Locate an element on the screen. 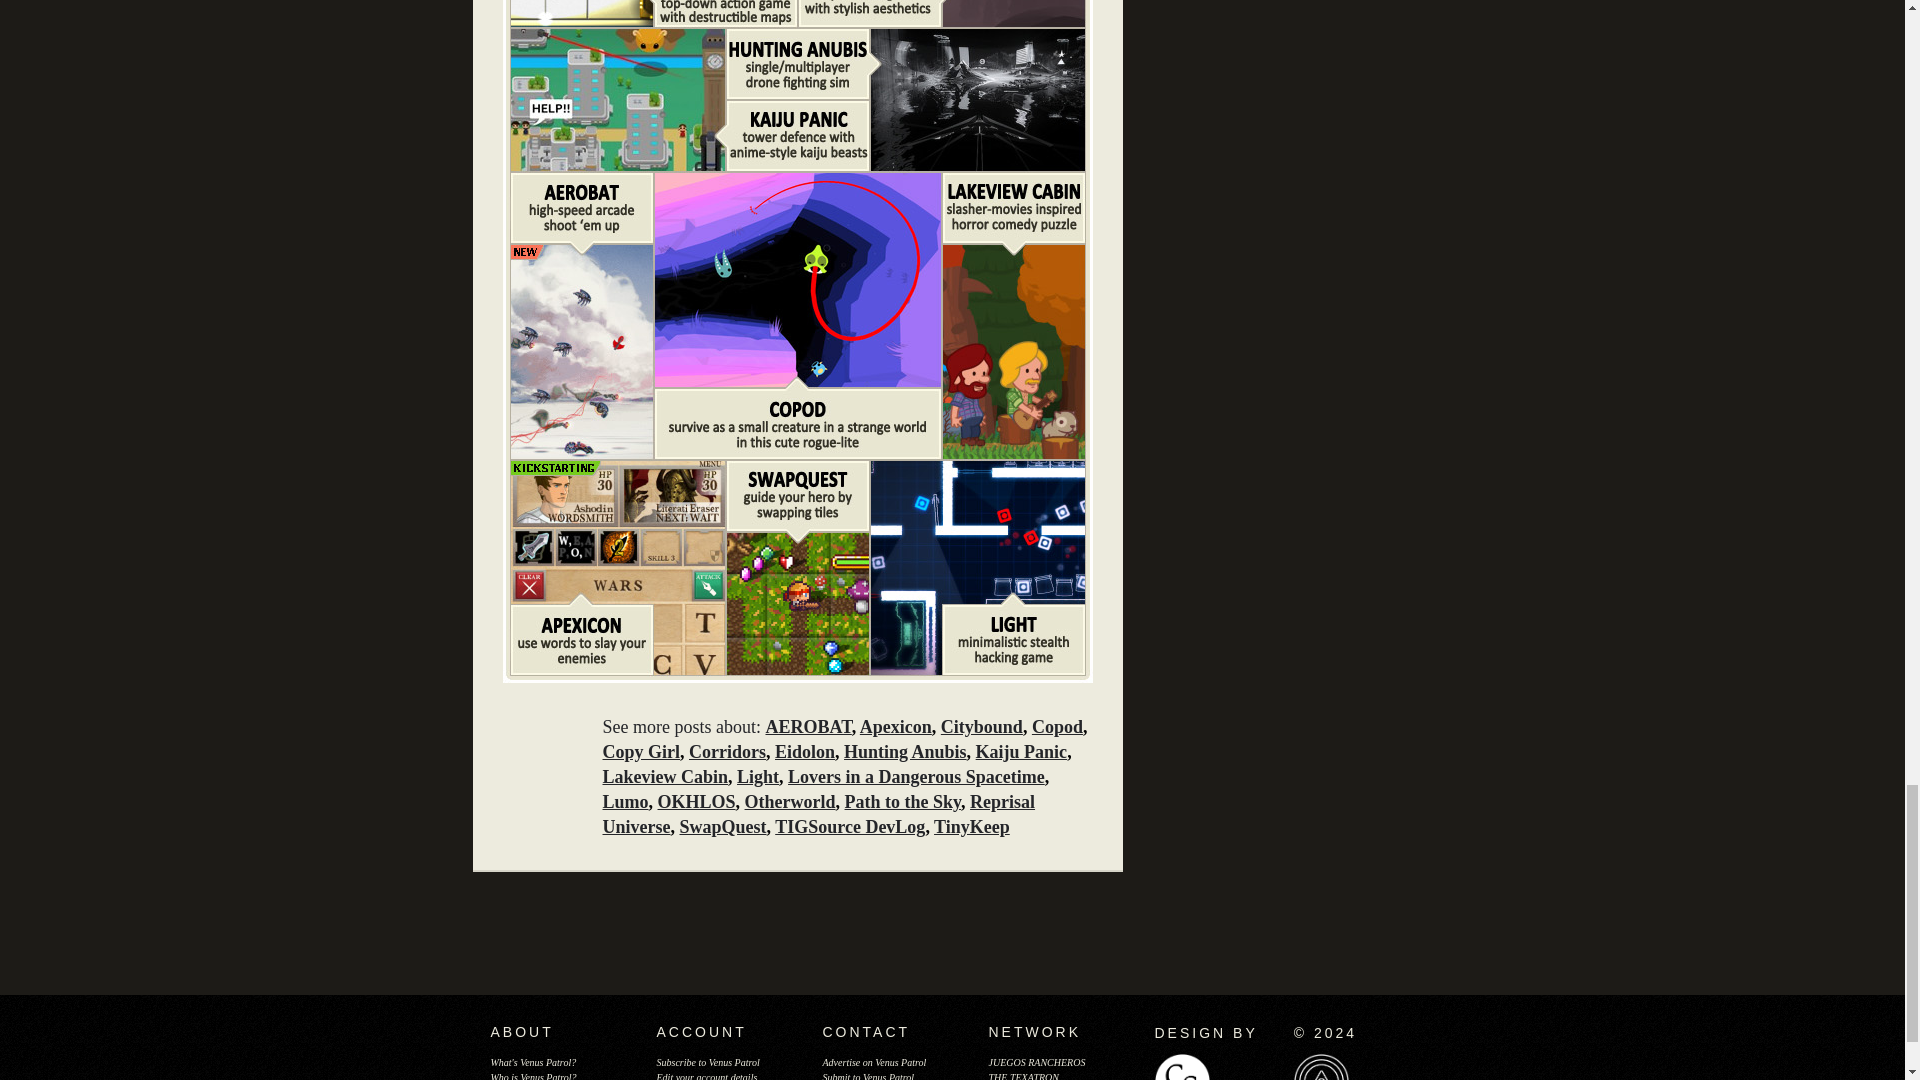 This screenshot has width=1920, height=1080. Kaiju Panic on TIGSource forums is located at coordinates (616, 98).